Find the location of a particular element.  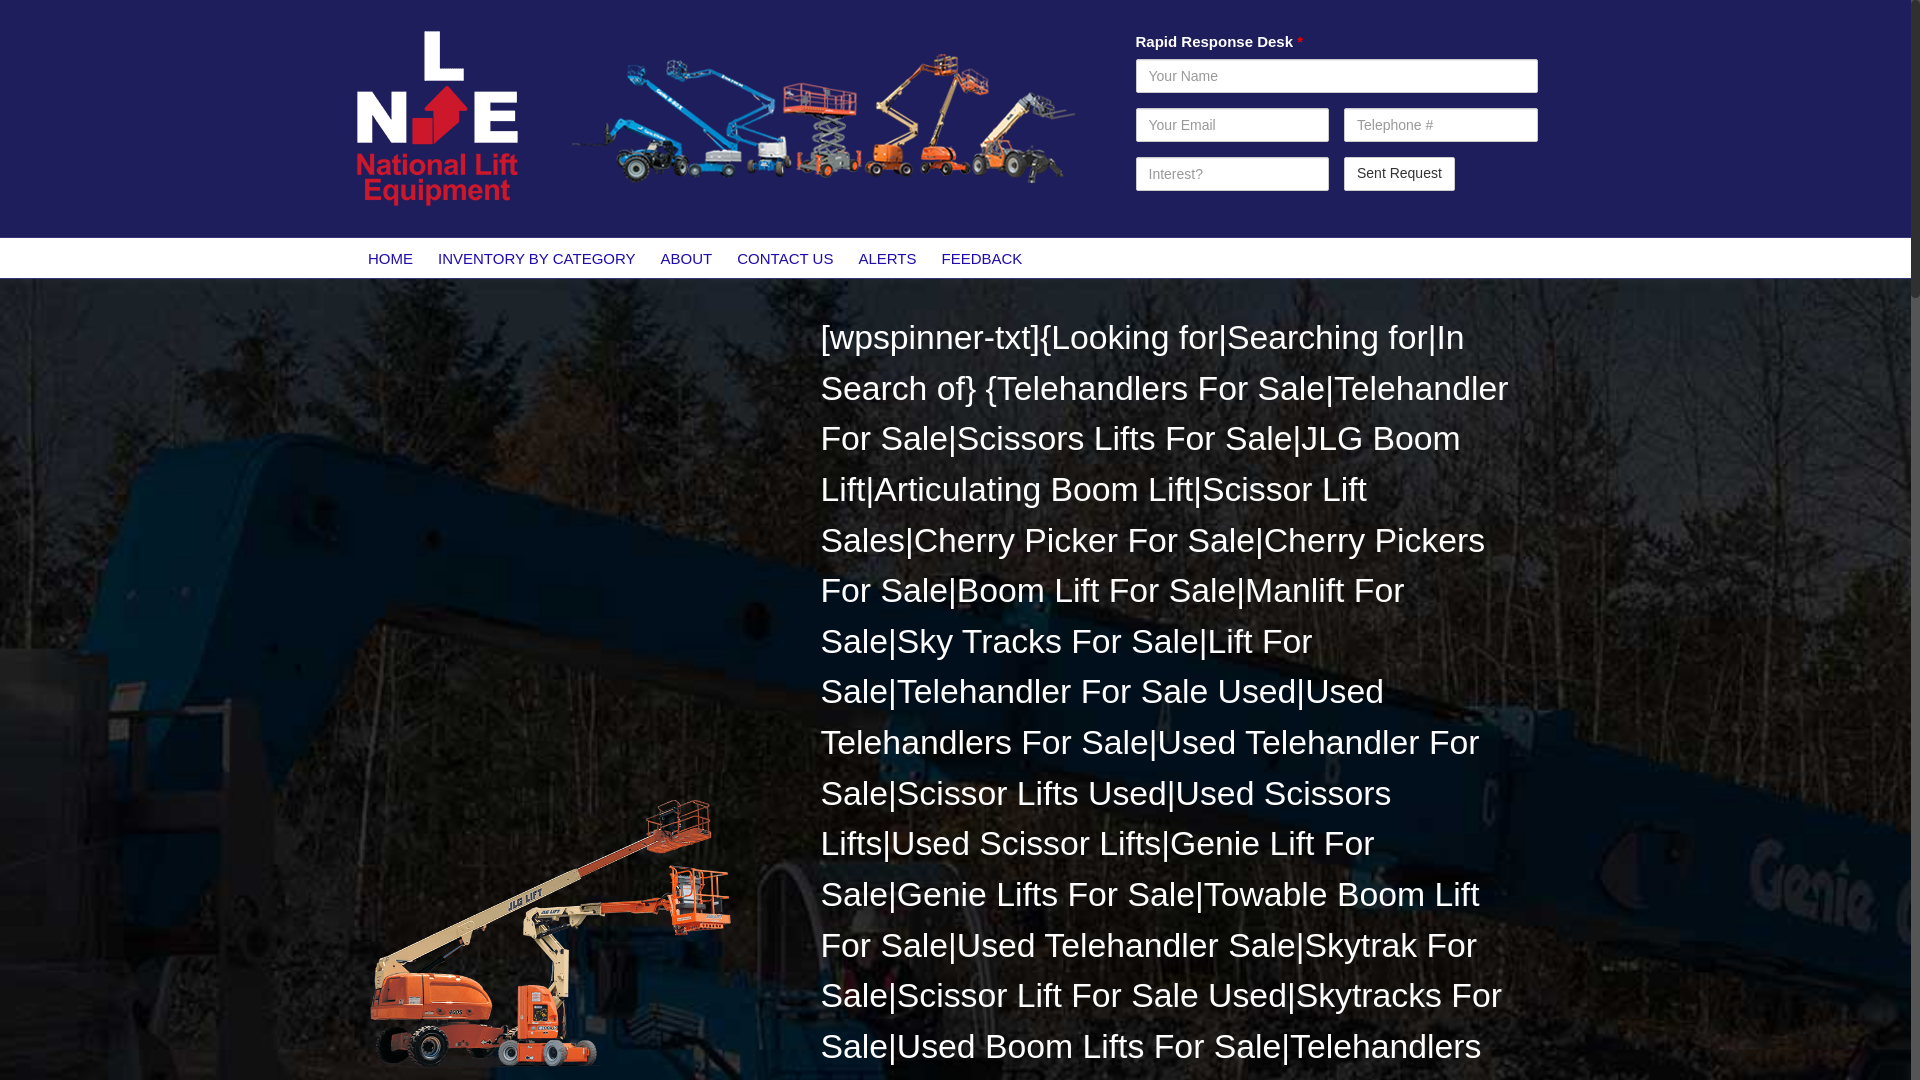

ABOUT is located at coordinates (686, 257).